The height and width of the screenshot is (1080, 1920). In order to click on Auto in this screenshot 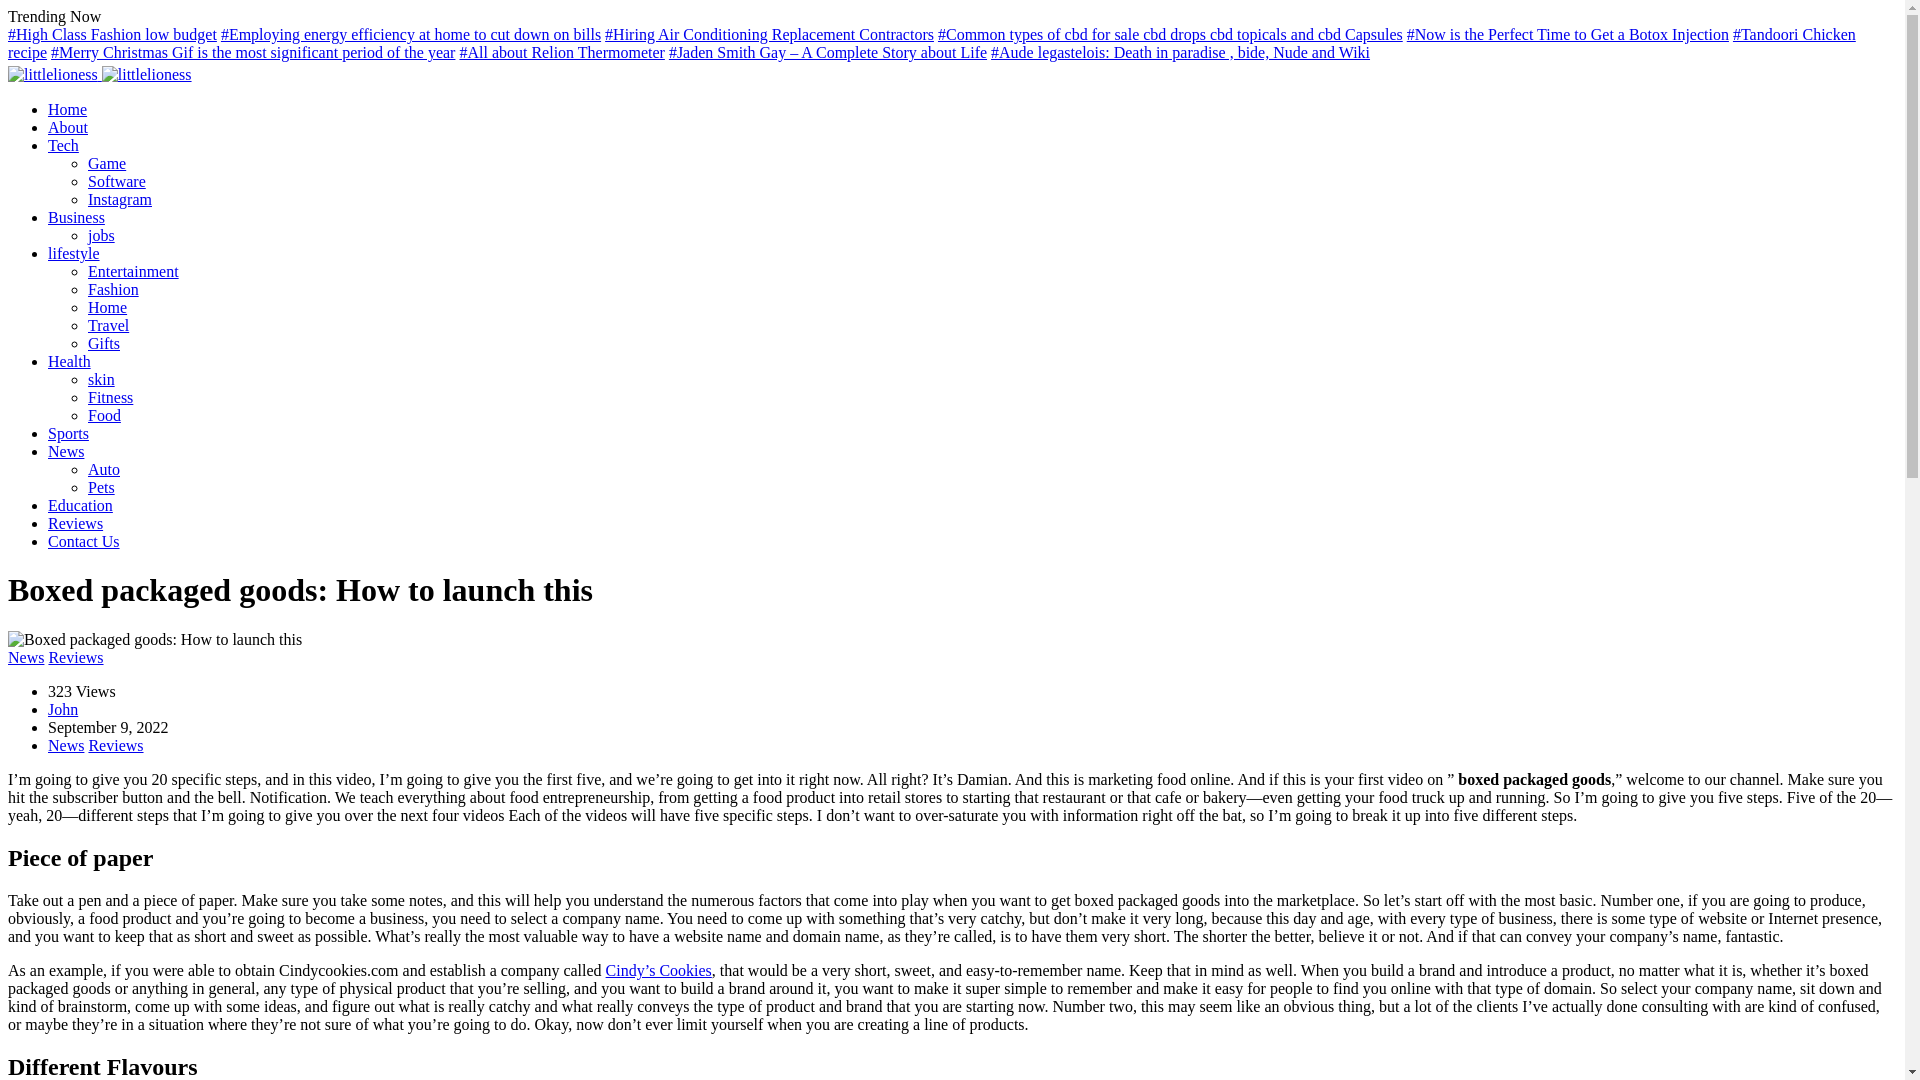, I will do `click(104, 470)`.